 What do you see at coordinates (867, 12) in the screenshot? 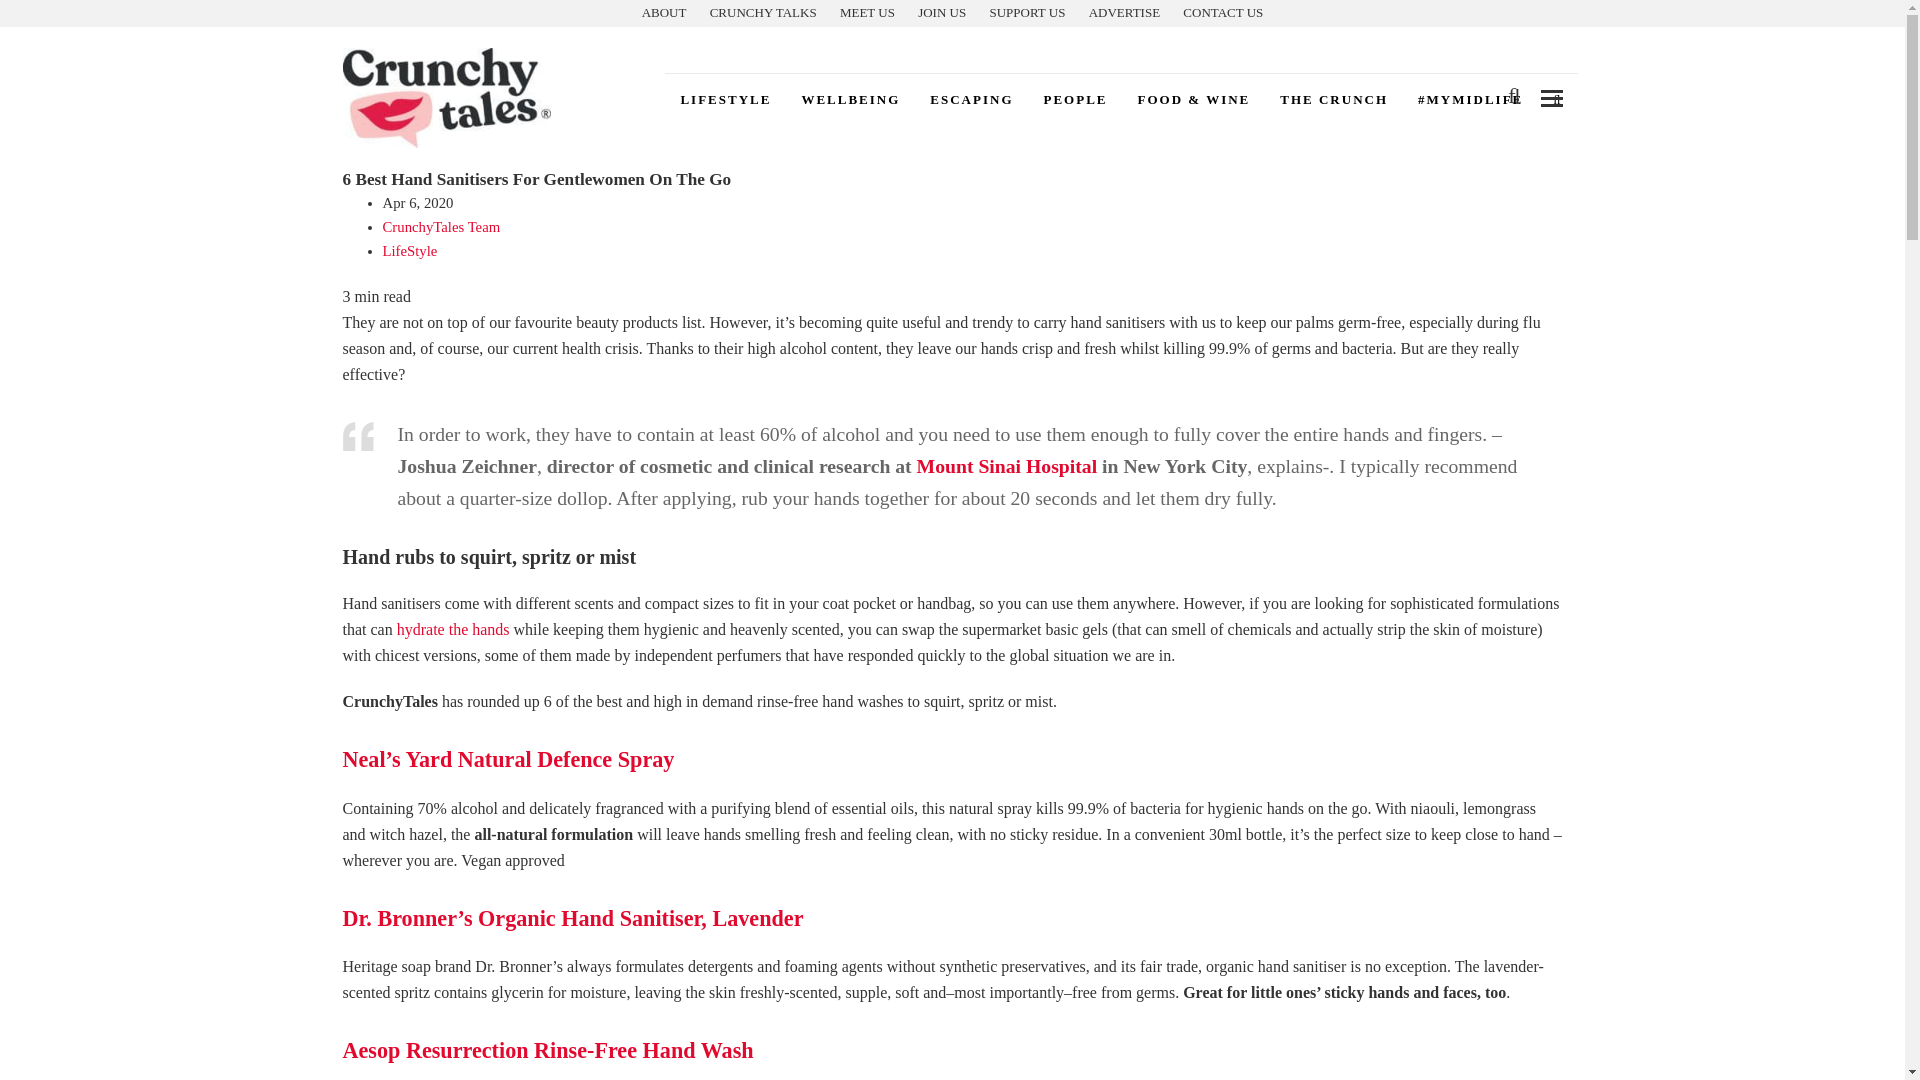
I see `MEET US` at bounding box center [867, 12].